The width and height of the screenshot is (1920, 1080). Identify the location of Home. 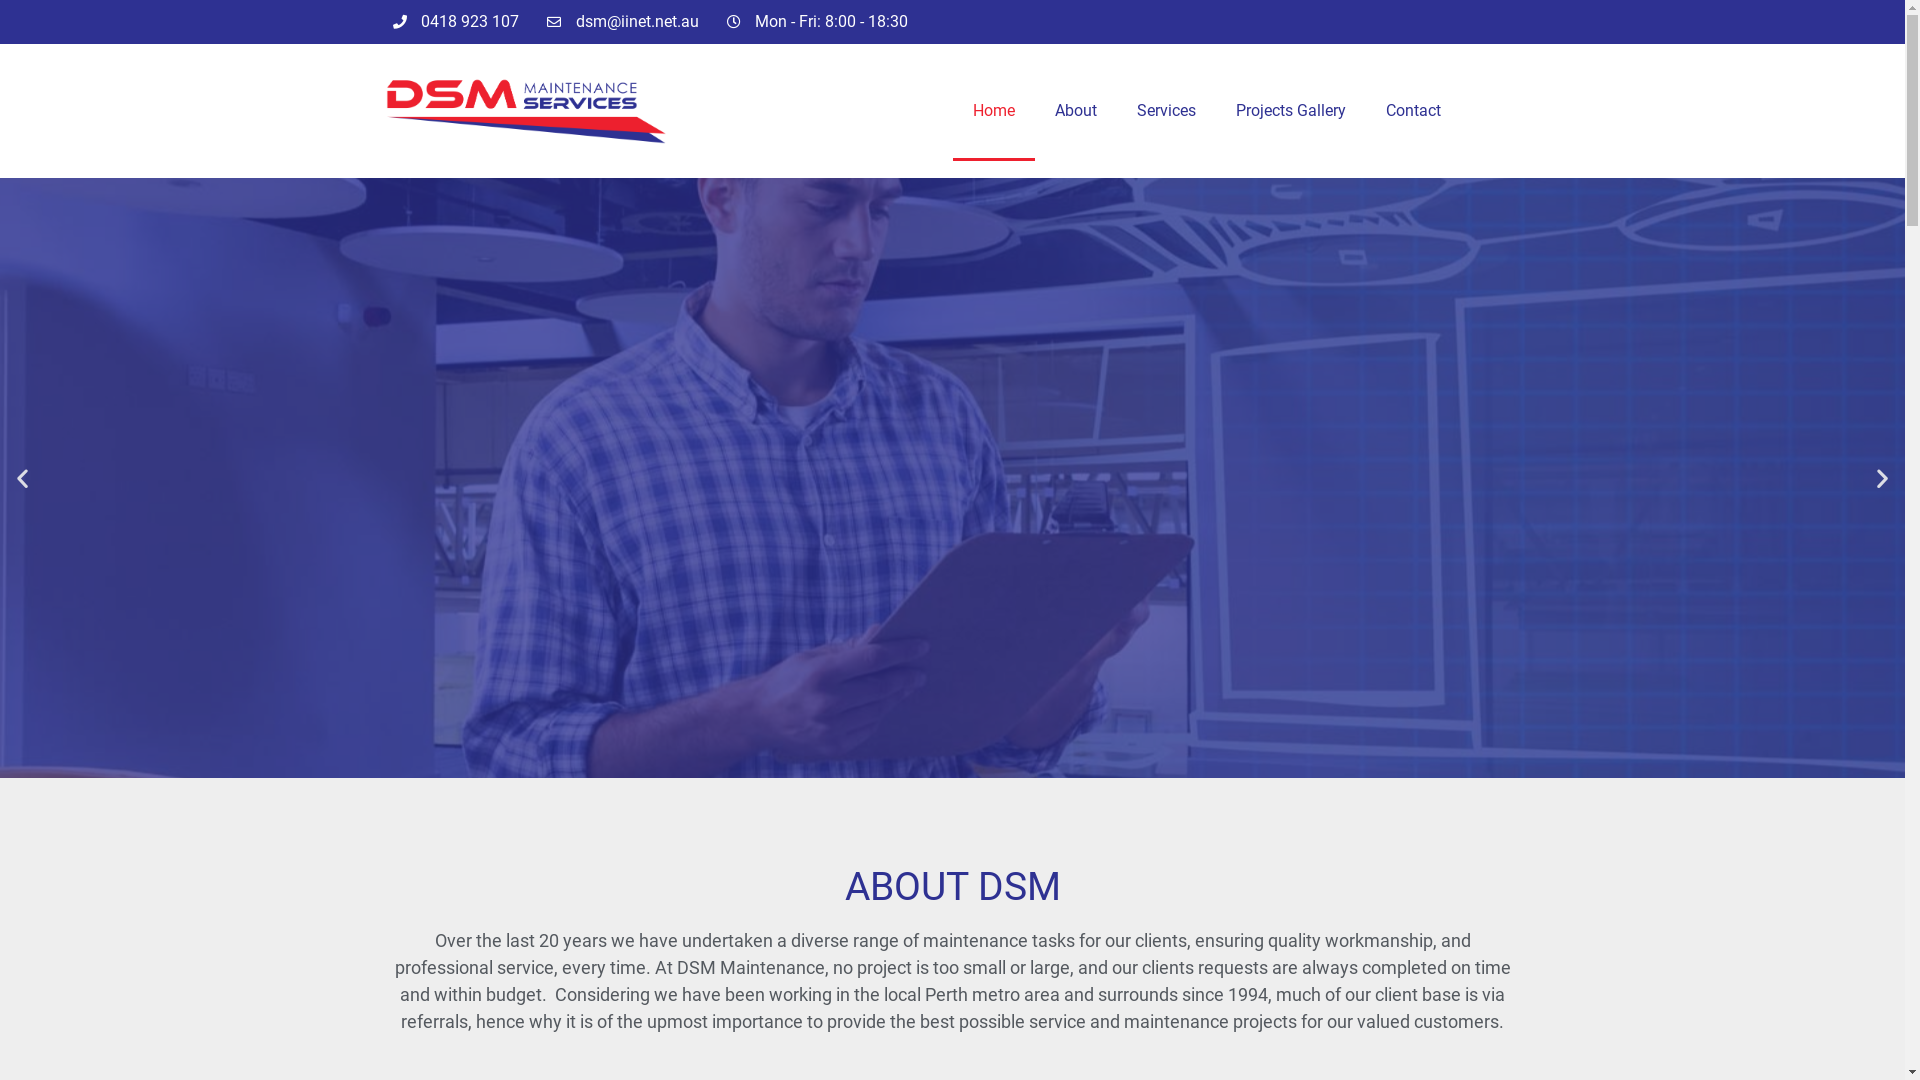
(993, 111).